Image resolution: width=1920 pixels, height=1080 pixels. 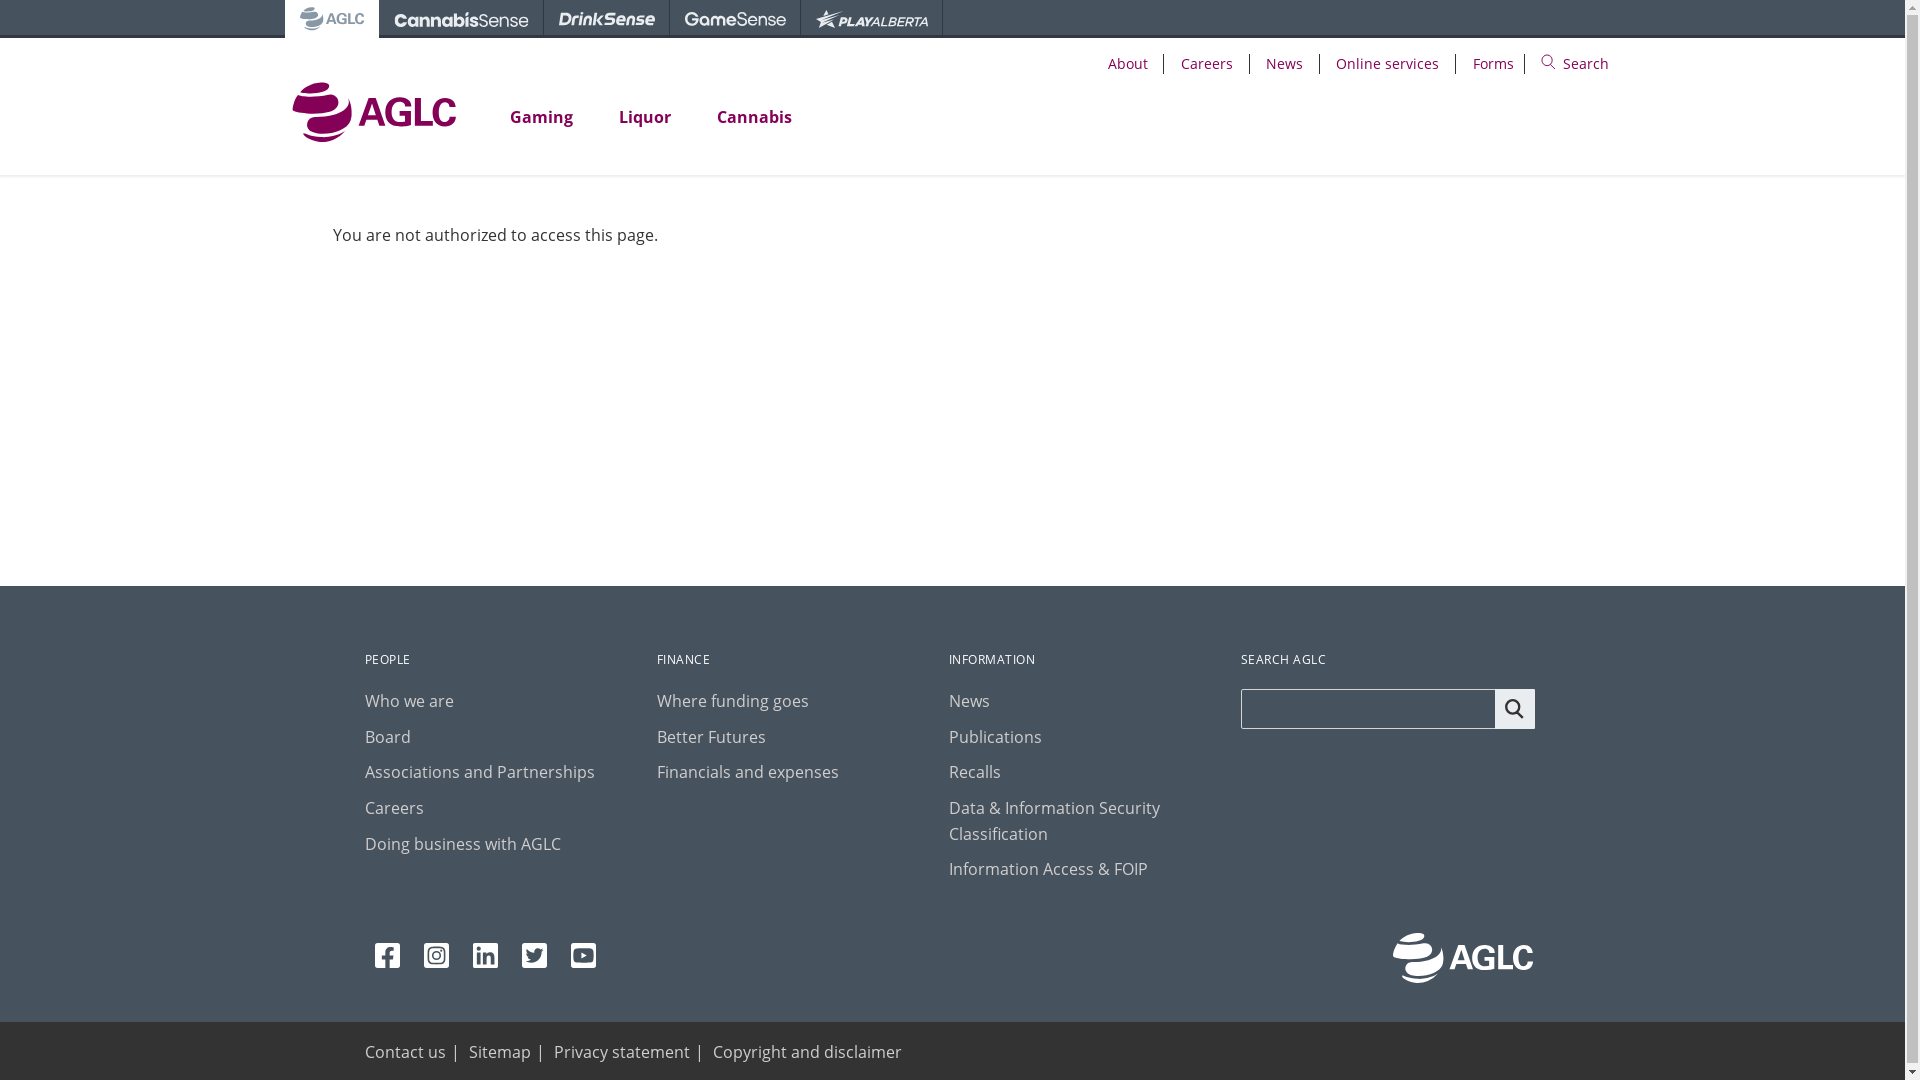 What do you see at coordinates (871, 19) in the screenshot?
I see `Play Alberta
PlayAlberta logo` at bounding box center [871, 19].